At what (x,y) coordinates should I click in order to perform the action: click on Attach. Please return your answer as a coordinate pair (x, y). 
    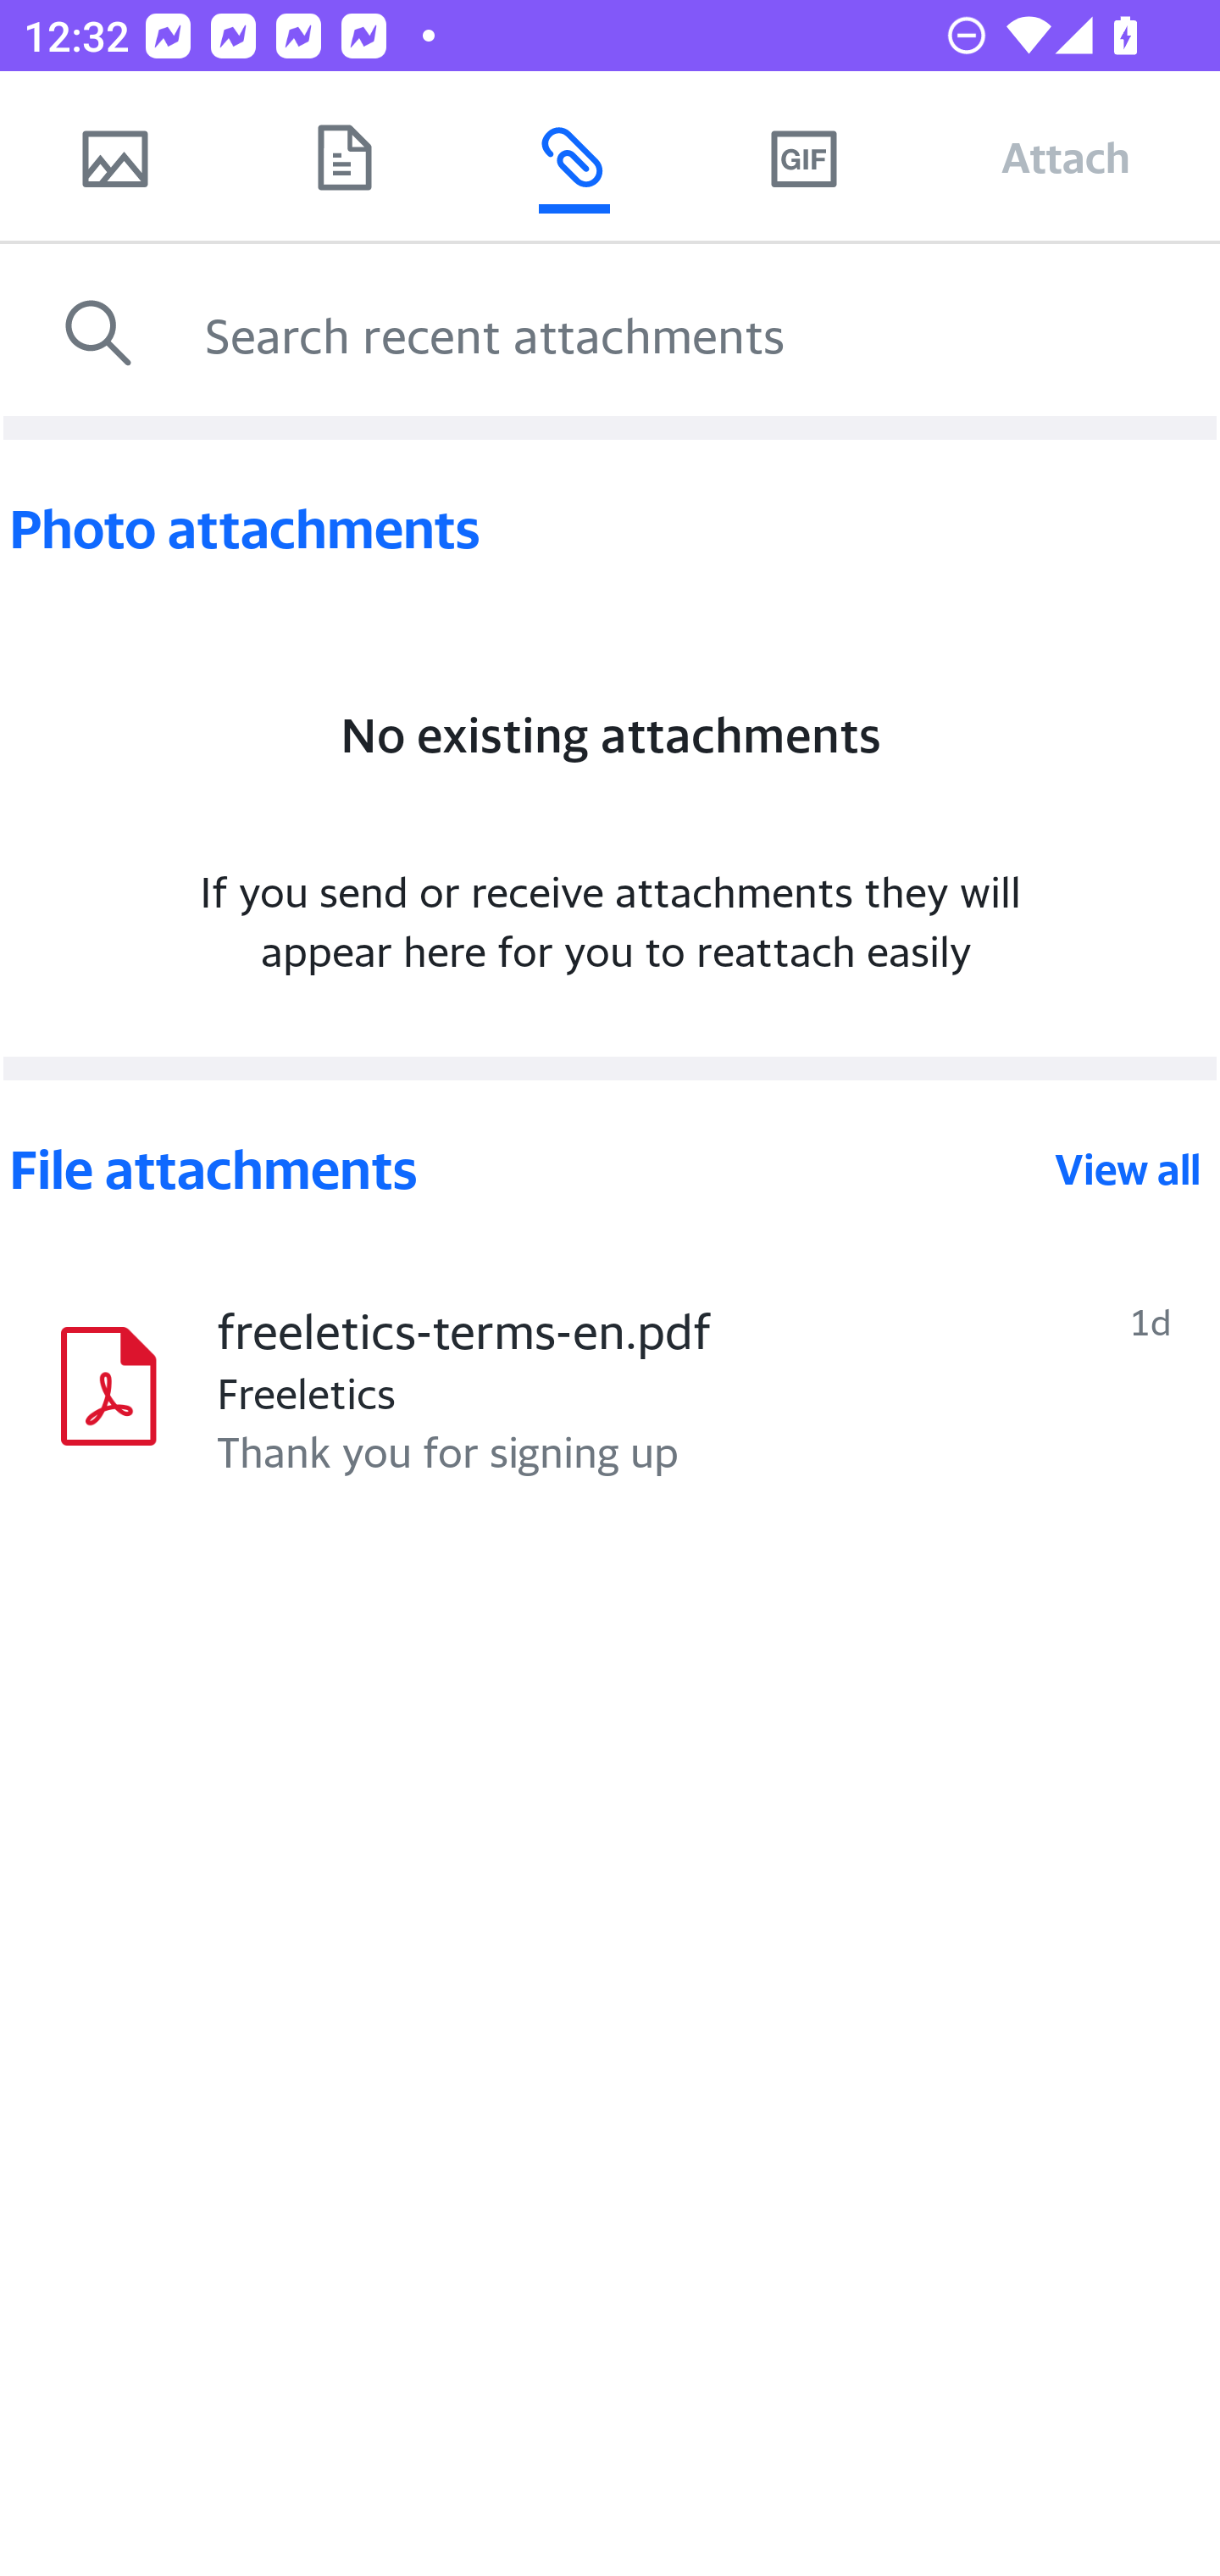
    Looking at the image, I should click on (1066, 157).